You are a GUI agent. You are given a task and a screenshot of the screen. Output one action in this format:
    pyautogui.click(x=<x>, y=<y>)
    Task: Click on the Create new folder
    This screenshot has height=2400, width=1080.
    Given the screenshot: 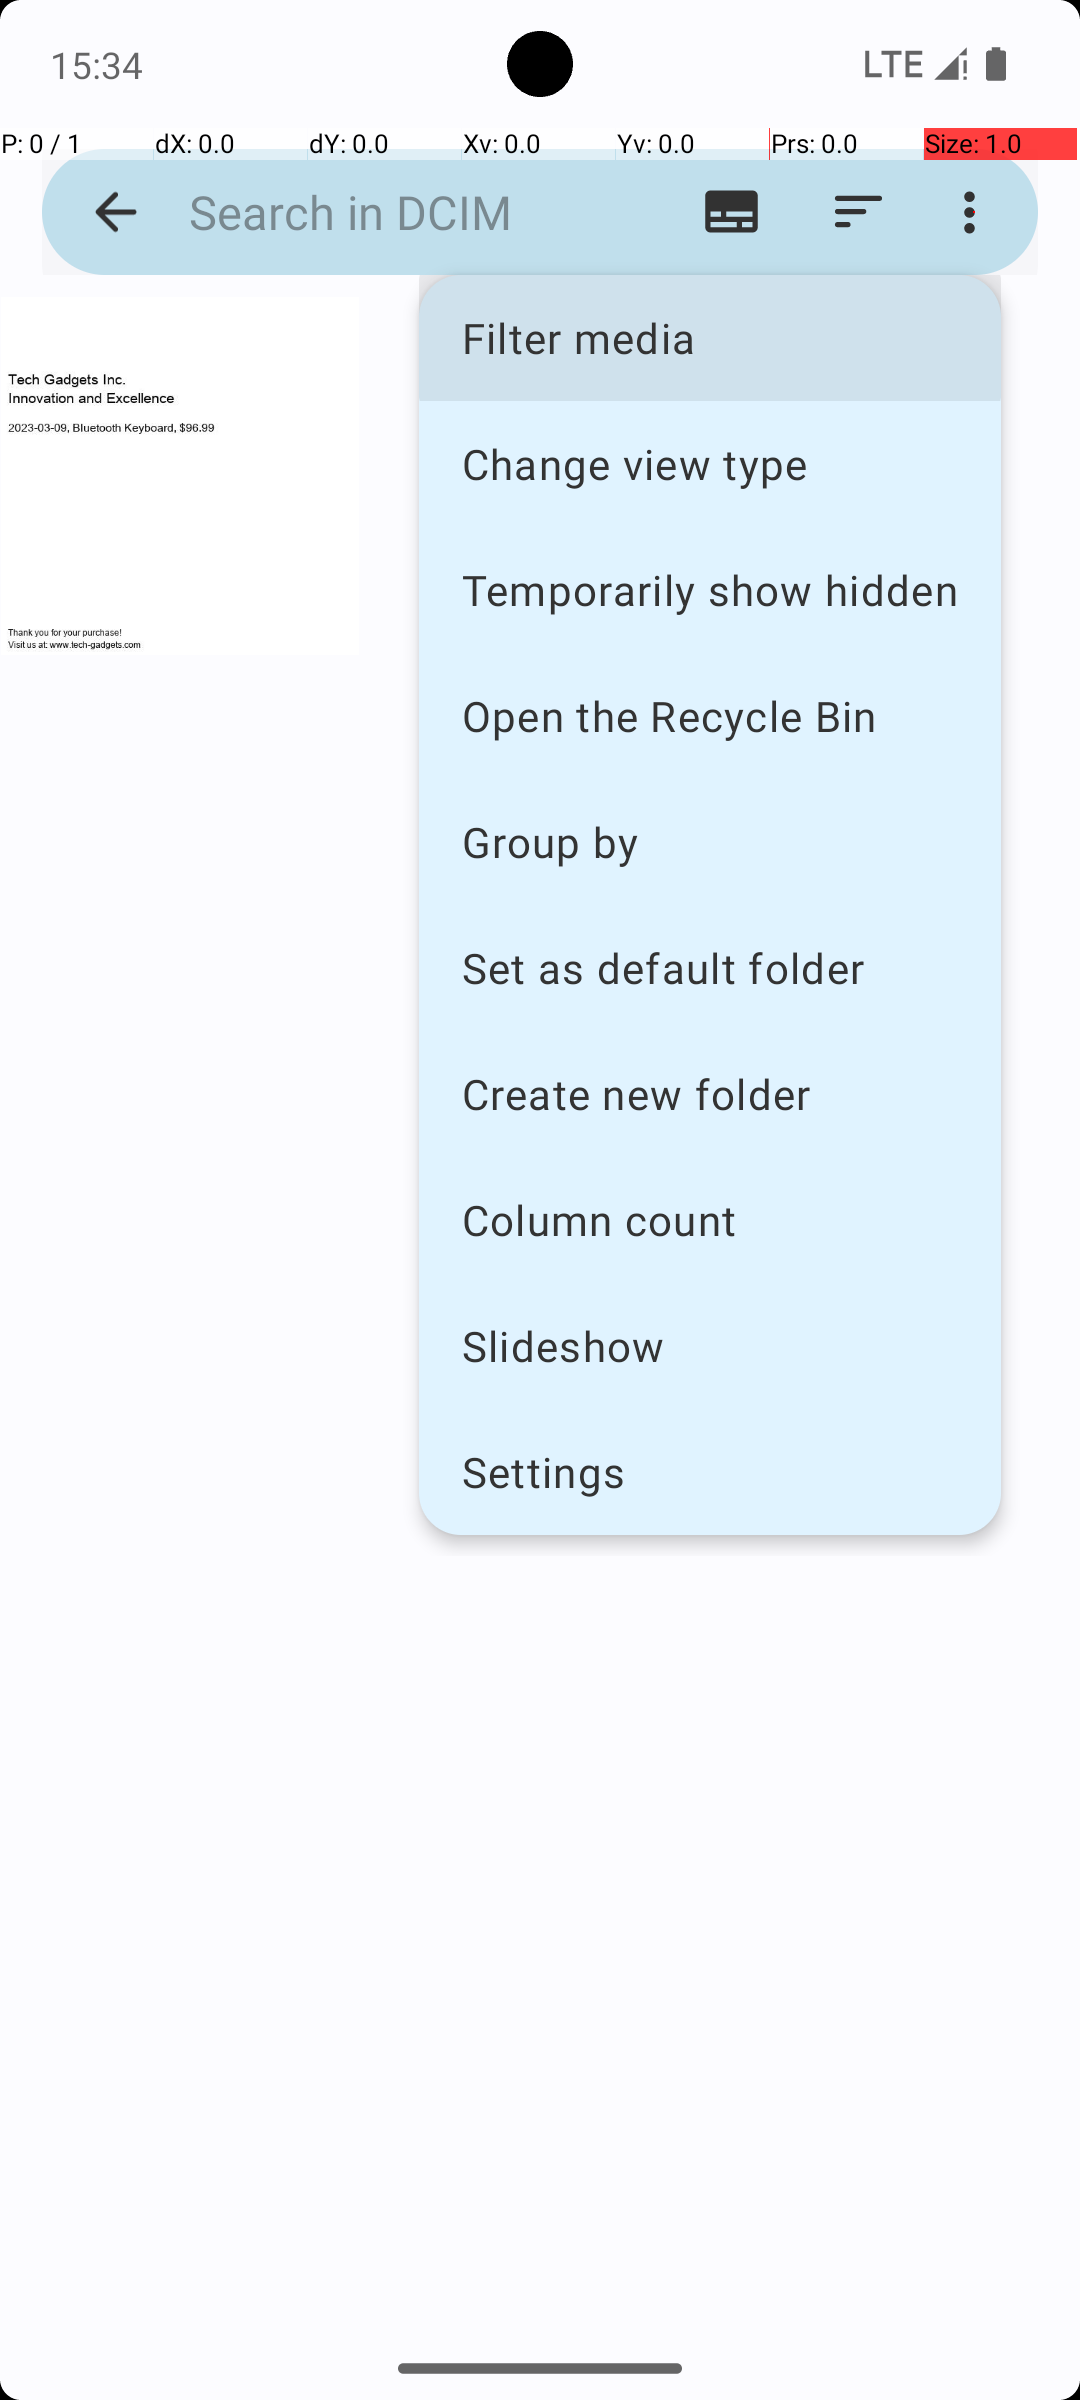 What is the action you would take?
    pyautogui.click(x=710, y=1094)
    